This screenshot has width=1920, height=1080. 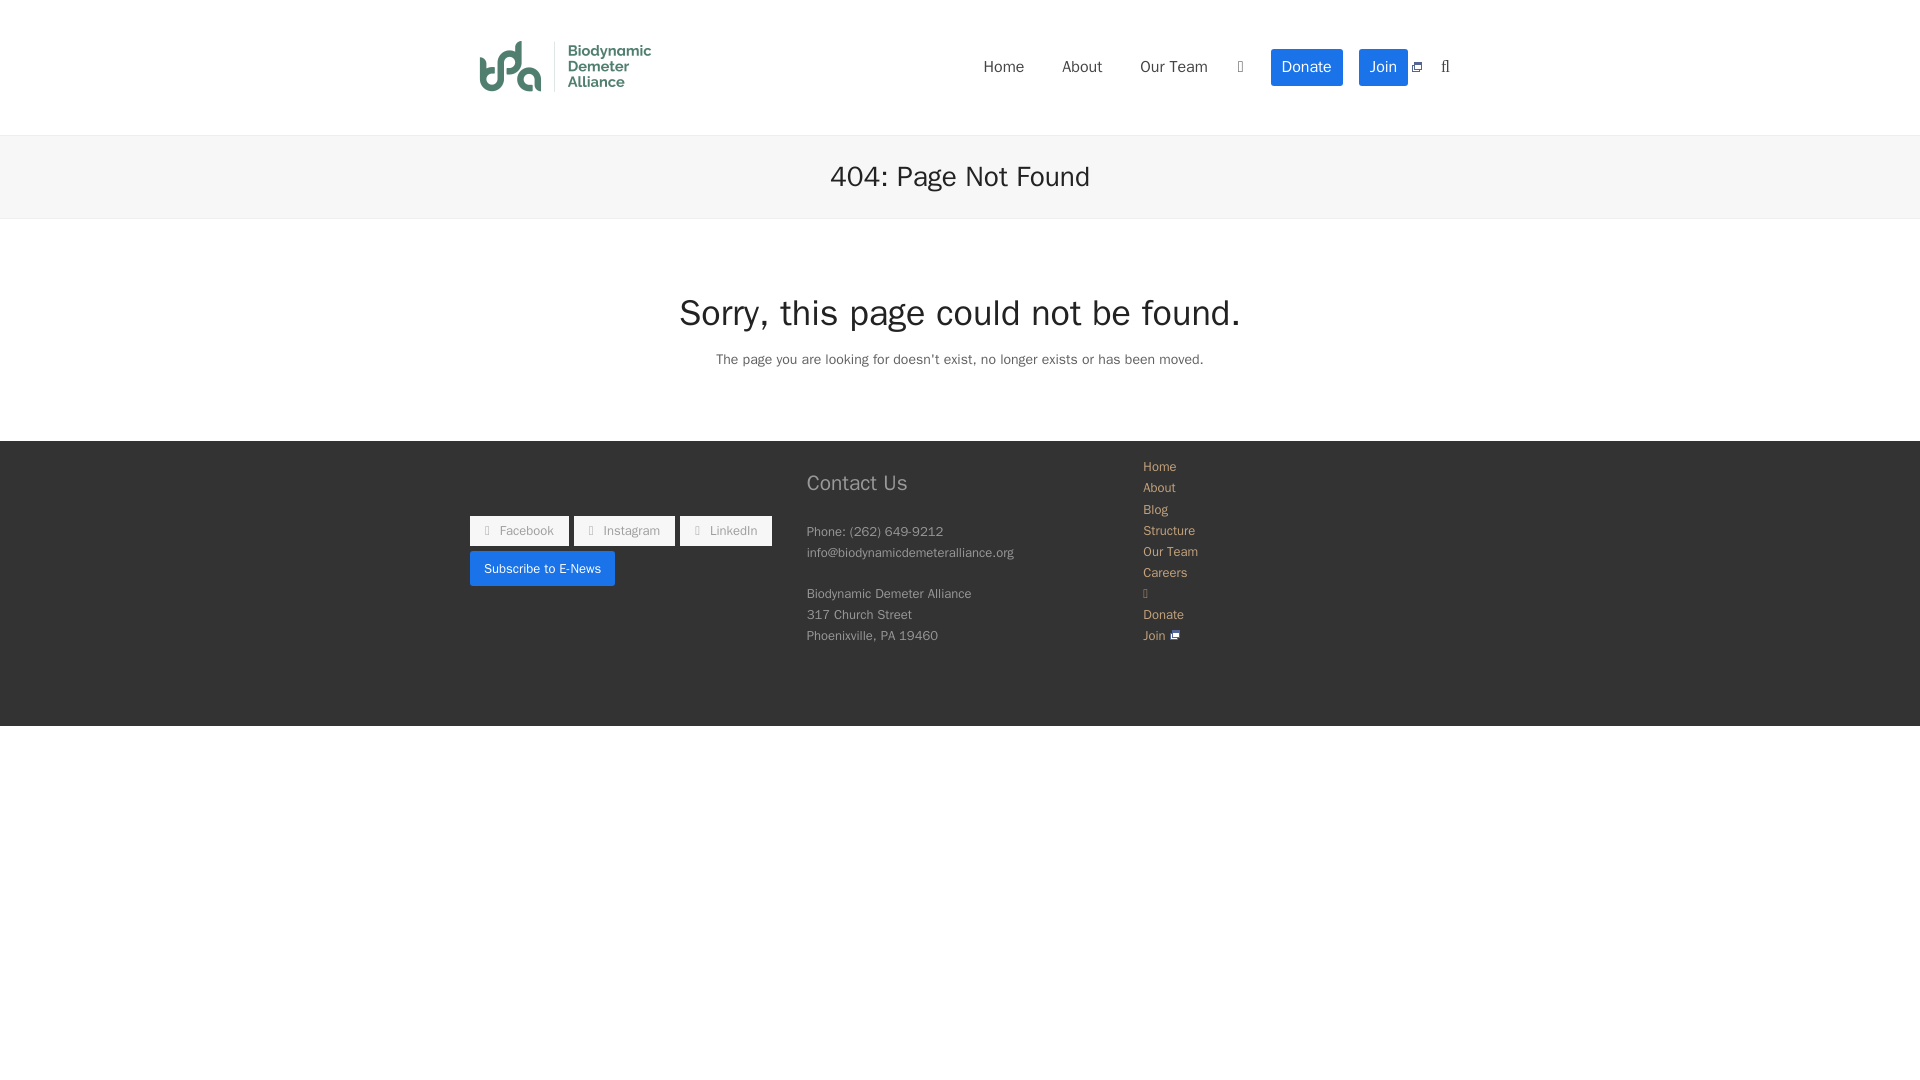 I want to click on Facebook, so click(x=519, y=531).